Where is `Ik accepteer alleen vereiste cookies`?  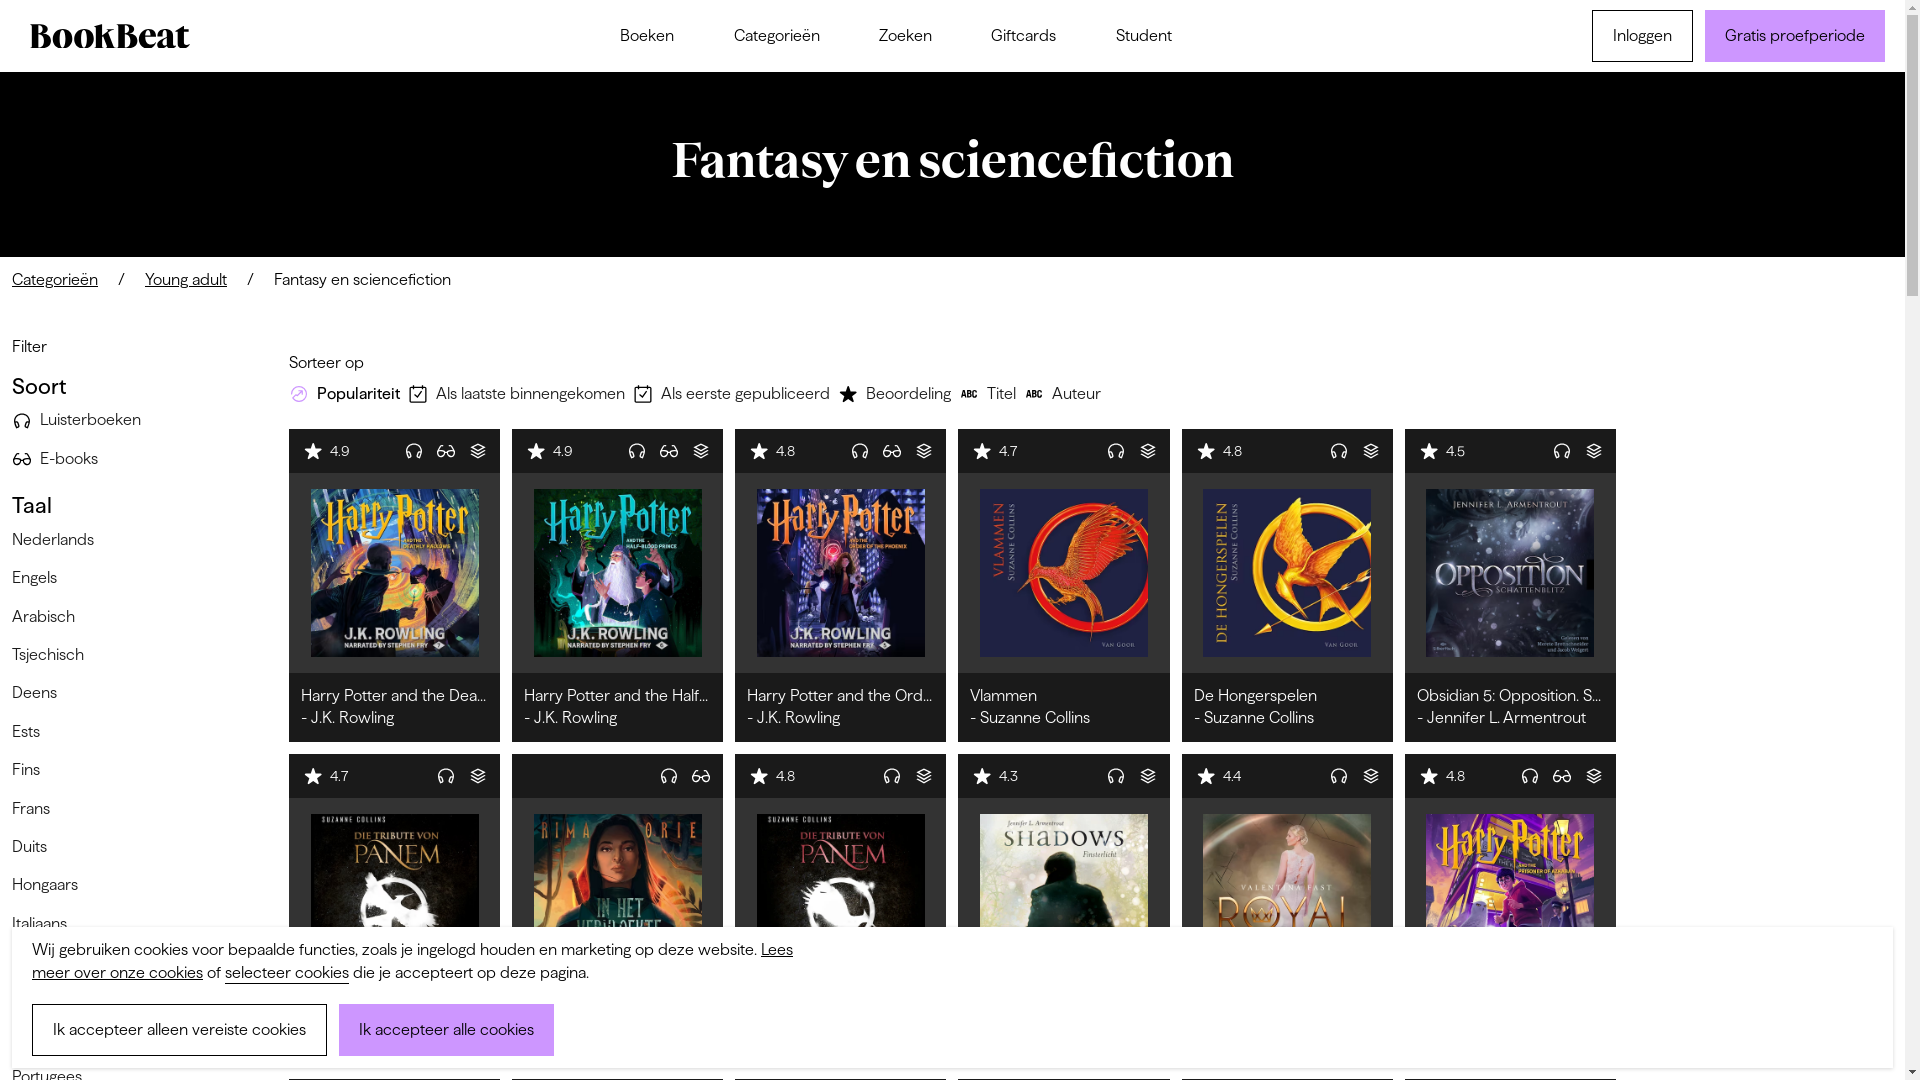 Ik accepteer alleen vereiste cookies is located at coordinates (180, 1030).